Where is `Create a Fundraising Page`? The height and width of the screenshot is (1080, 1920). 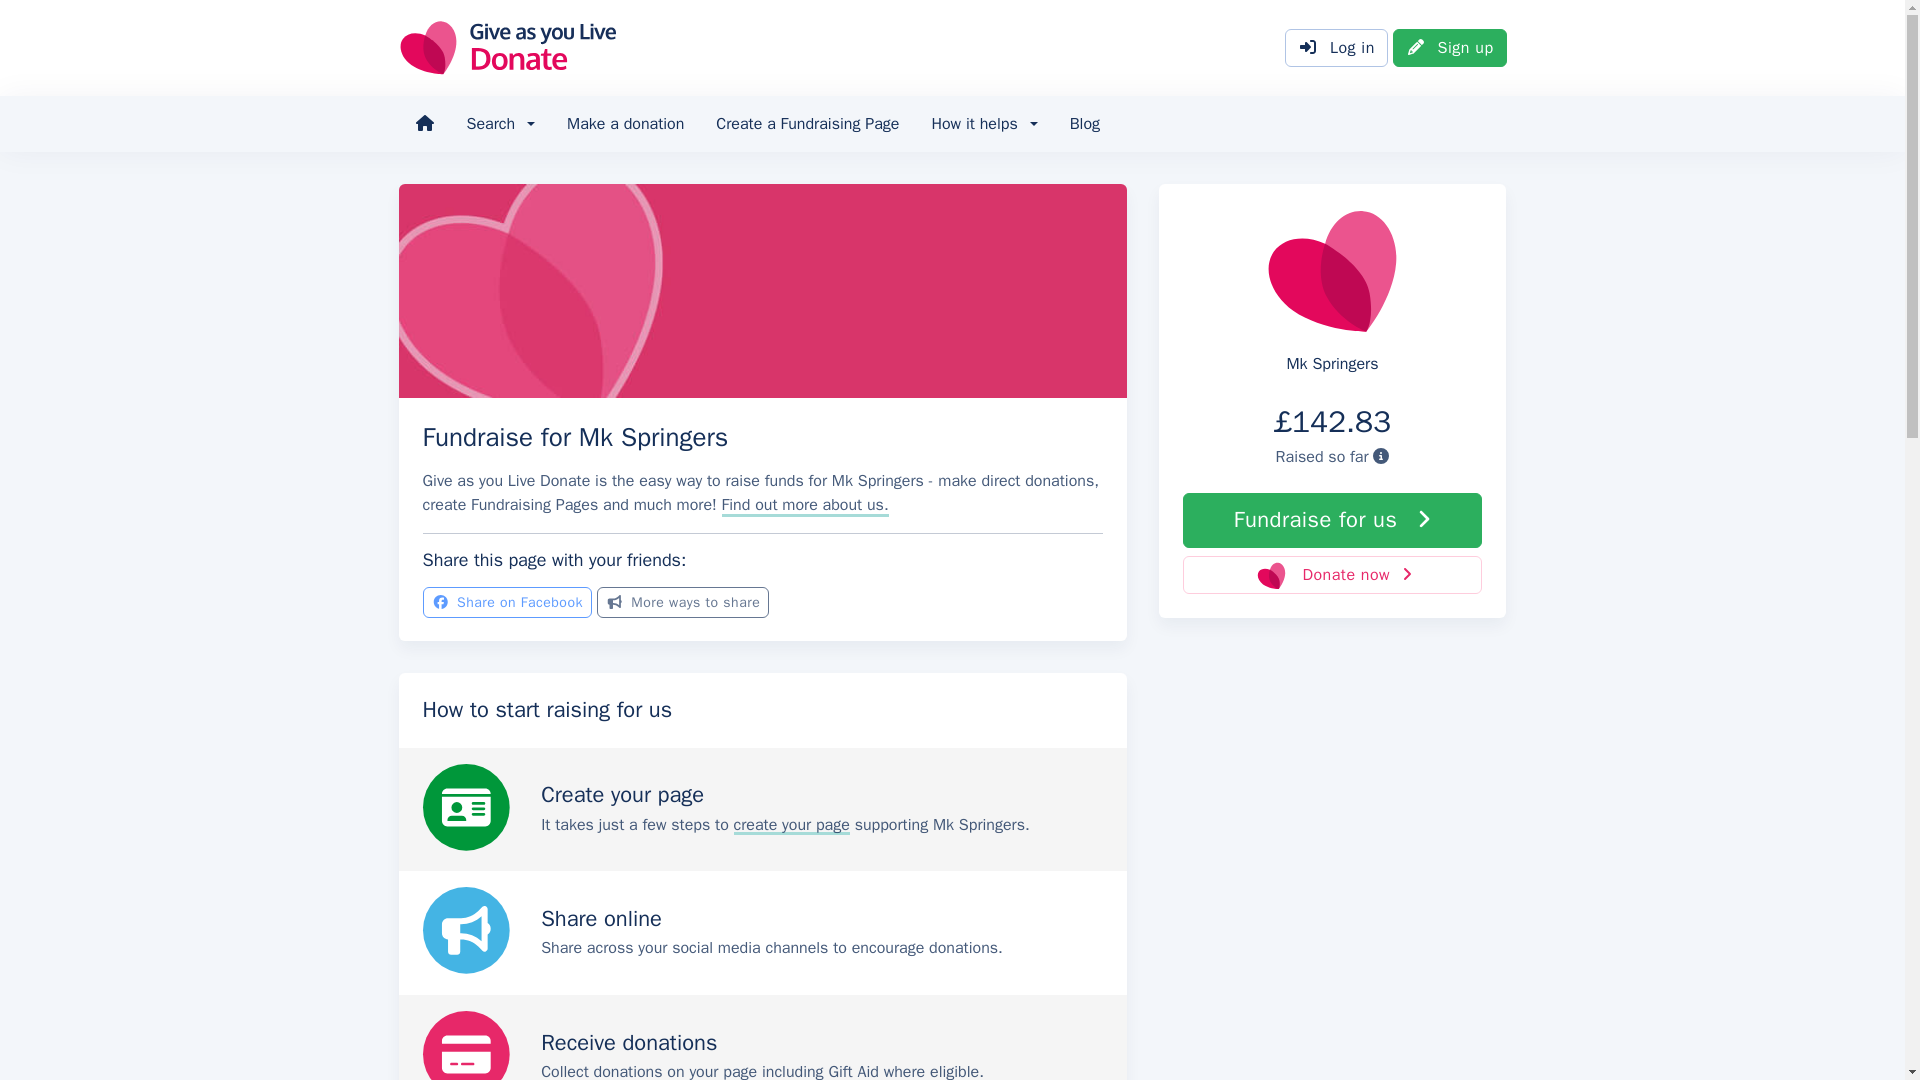
Create a Fundraising Page is located at coordinates (808, 124).